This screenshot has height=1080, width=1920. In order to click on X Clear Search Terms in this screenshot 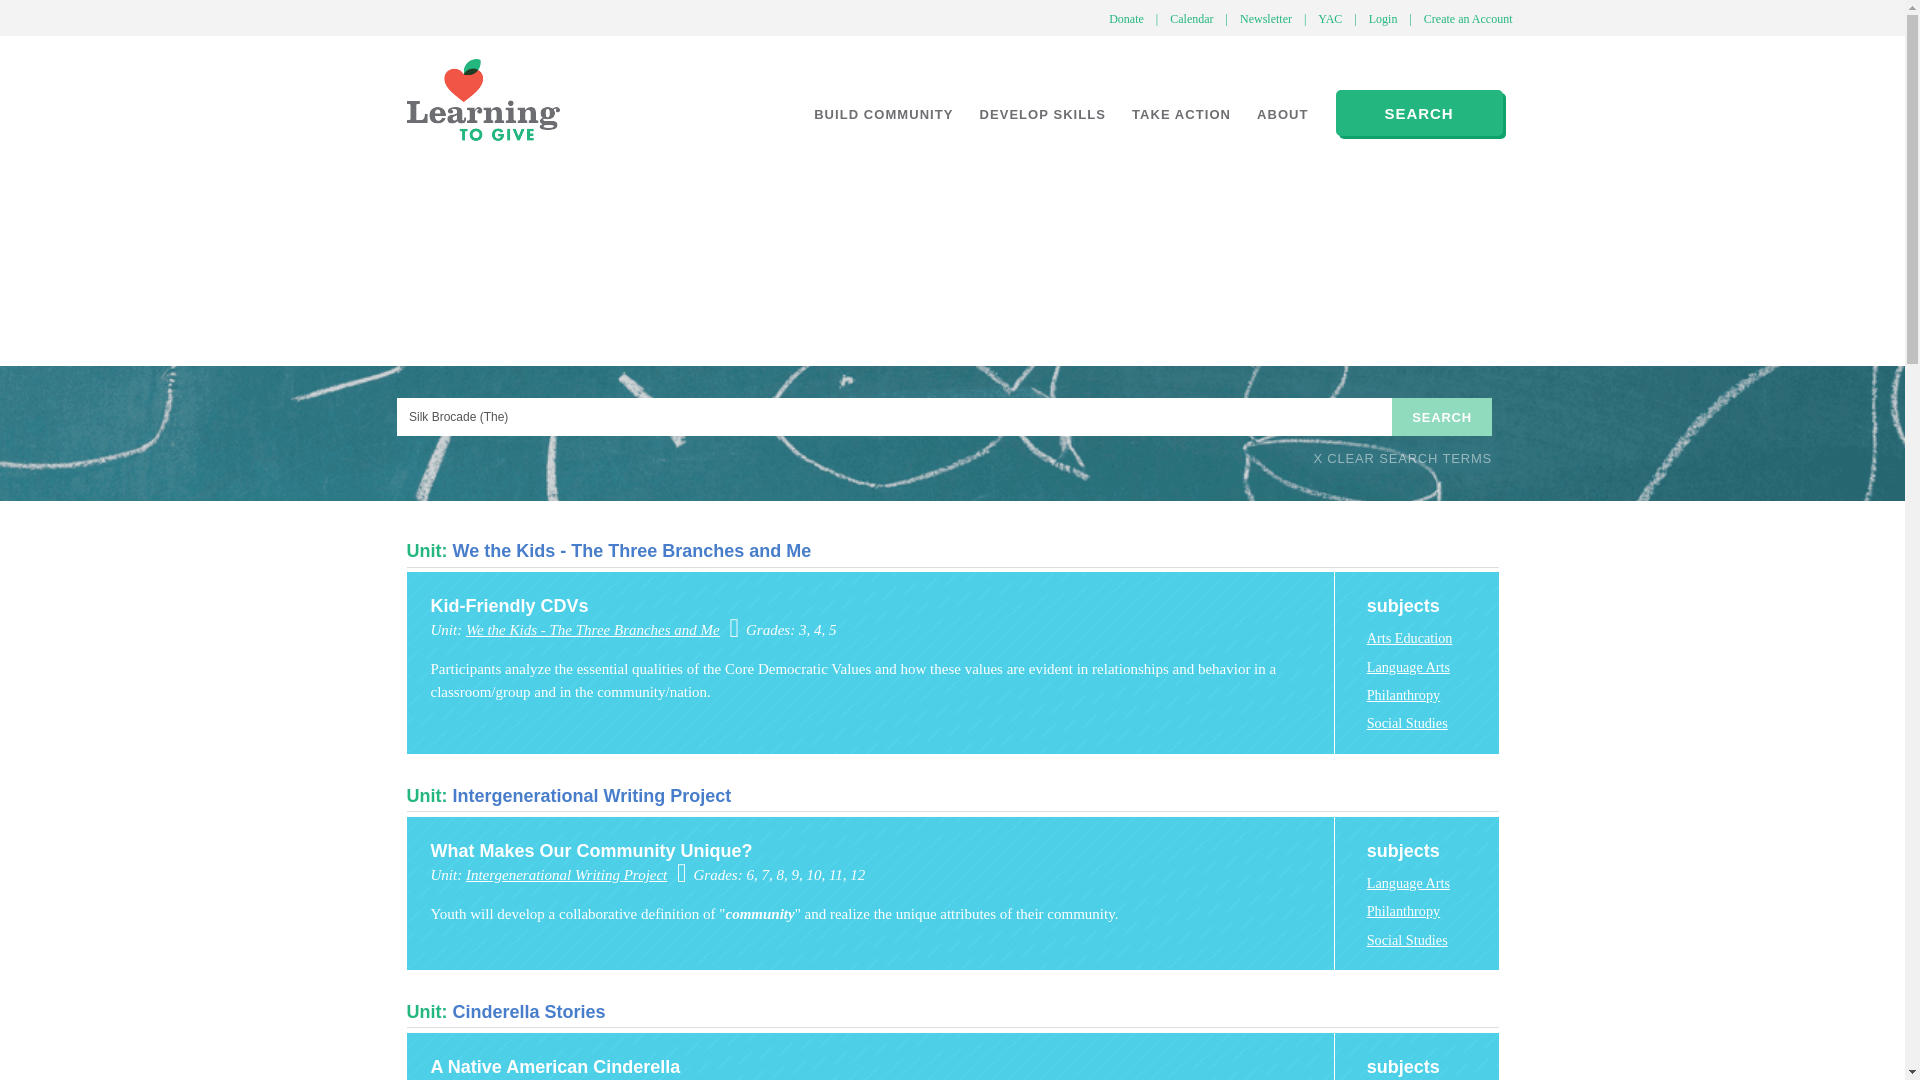, I will do `click(1402, 458)`.